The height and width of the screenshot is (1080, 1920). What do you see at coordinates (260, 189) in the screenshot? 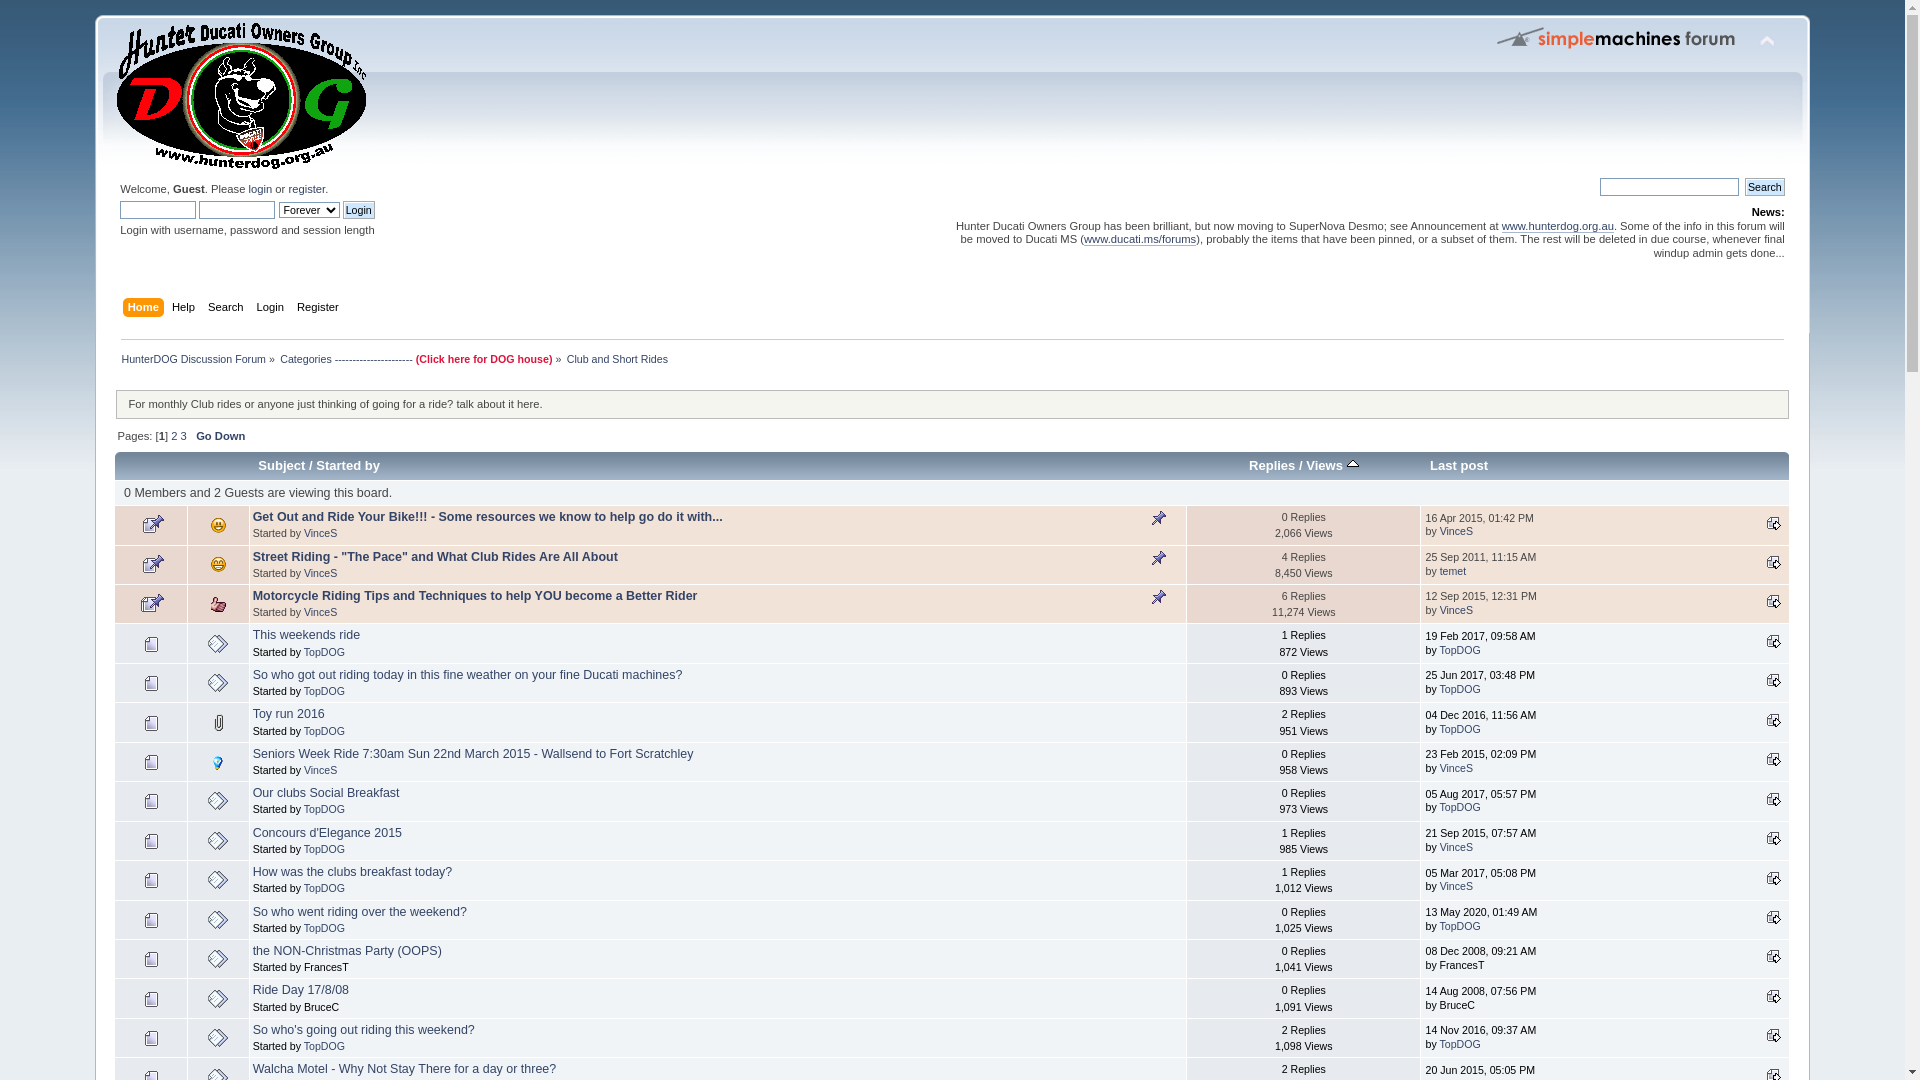
I see `login` at bounding box center [260, 189].